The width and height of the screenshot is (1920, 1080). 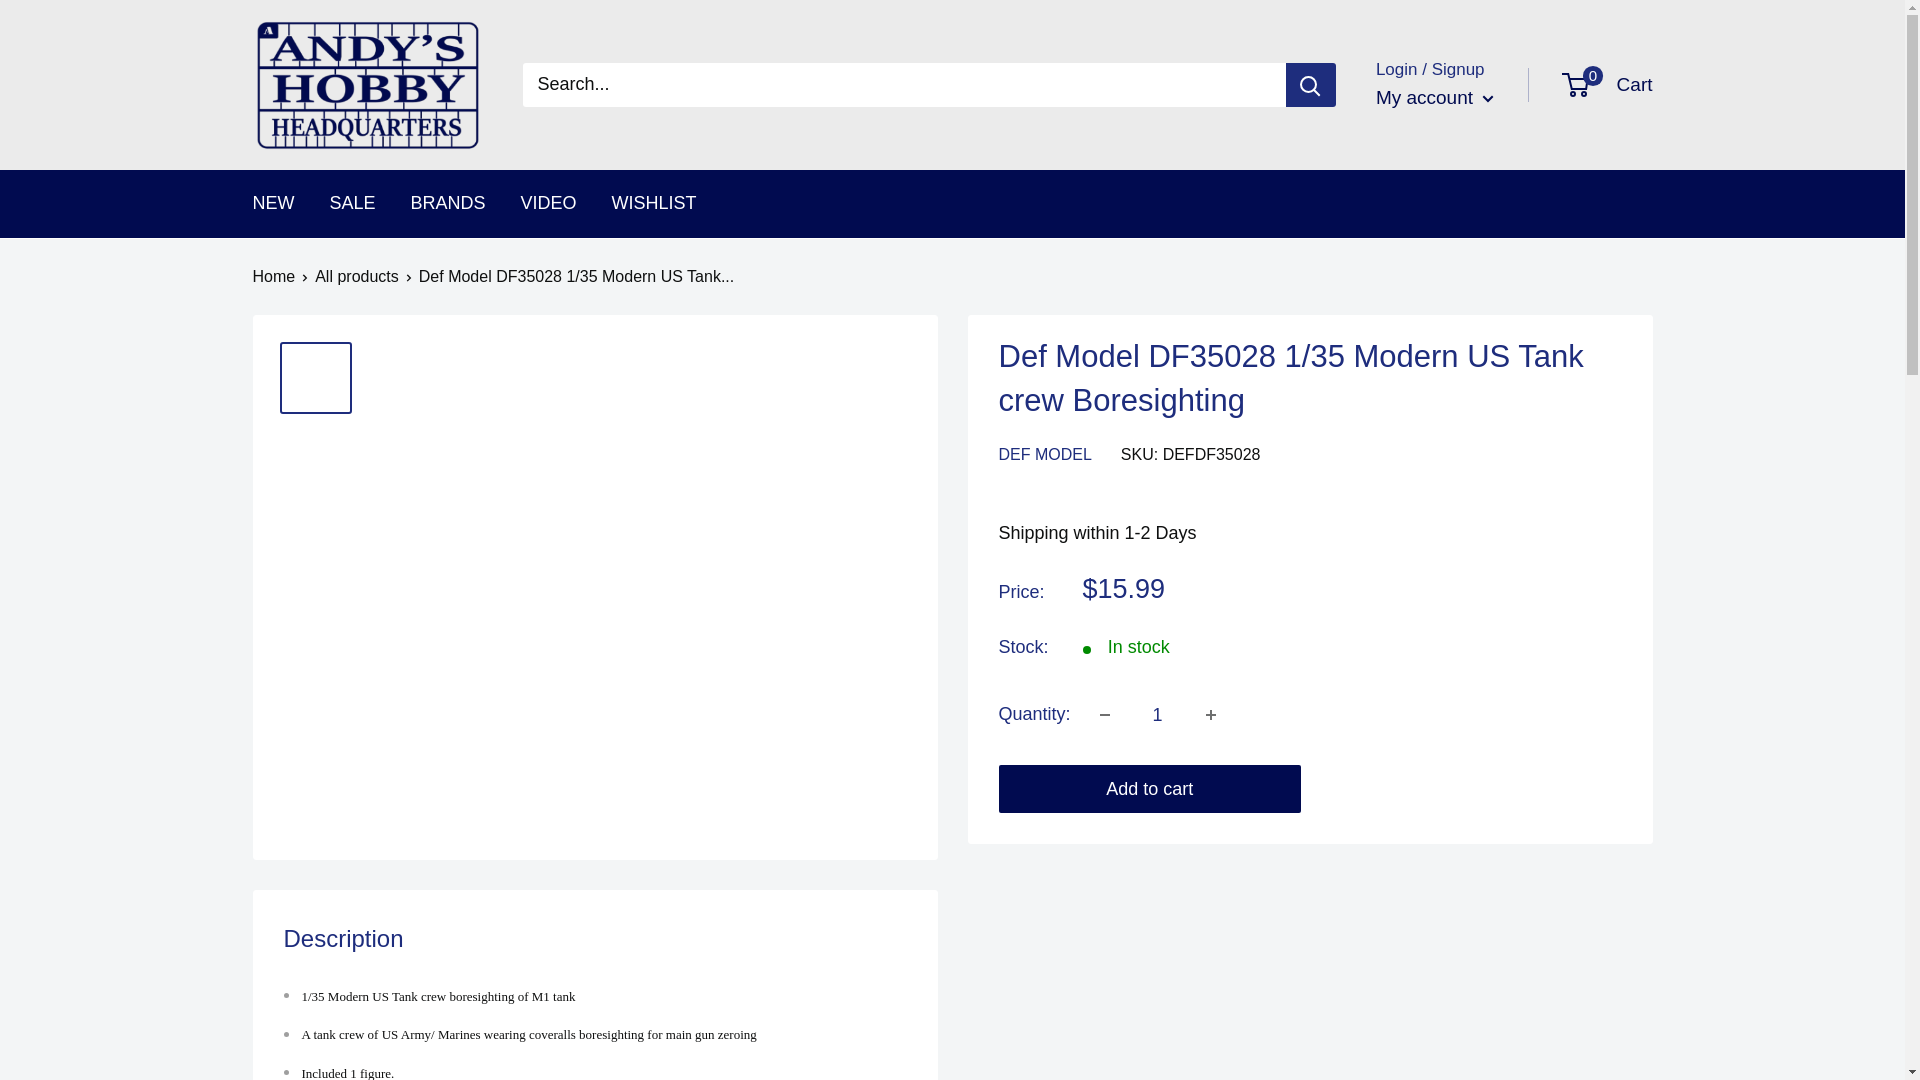 I want to click on My account, so click(x=1158, y=714).